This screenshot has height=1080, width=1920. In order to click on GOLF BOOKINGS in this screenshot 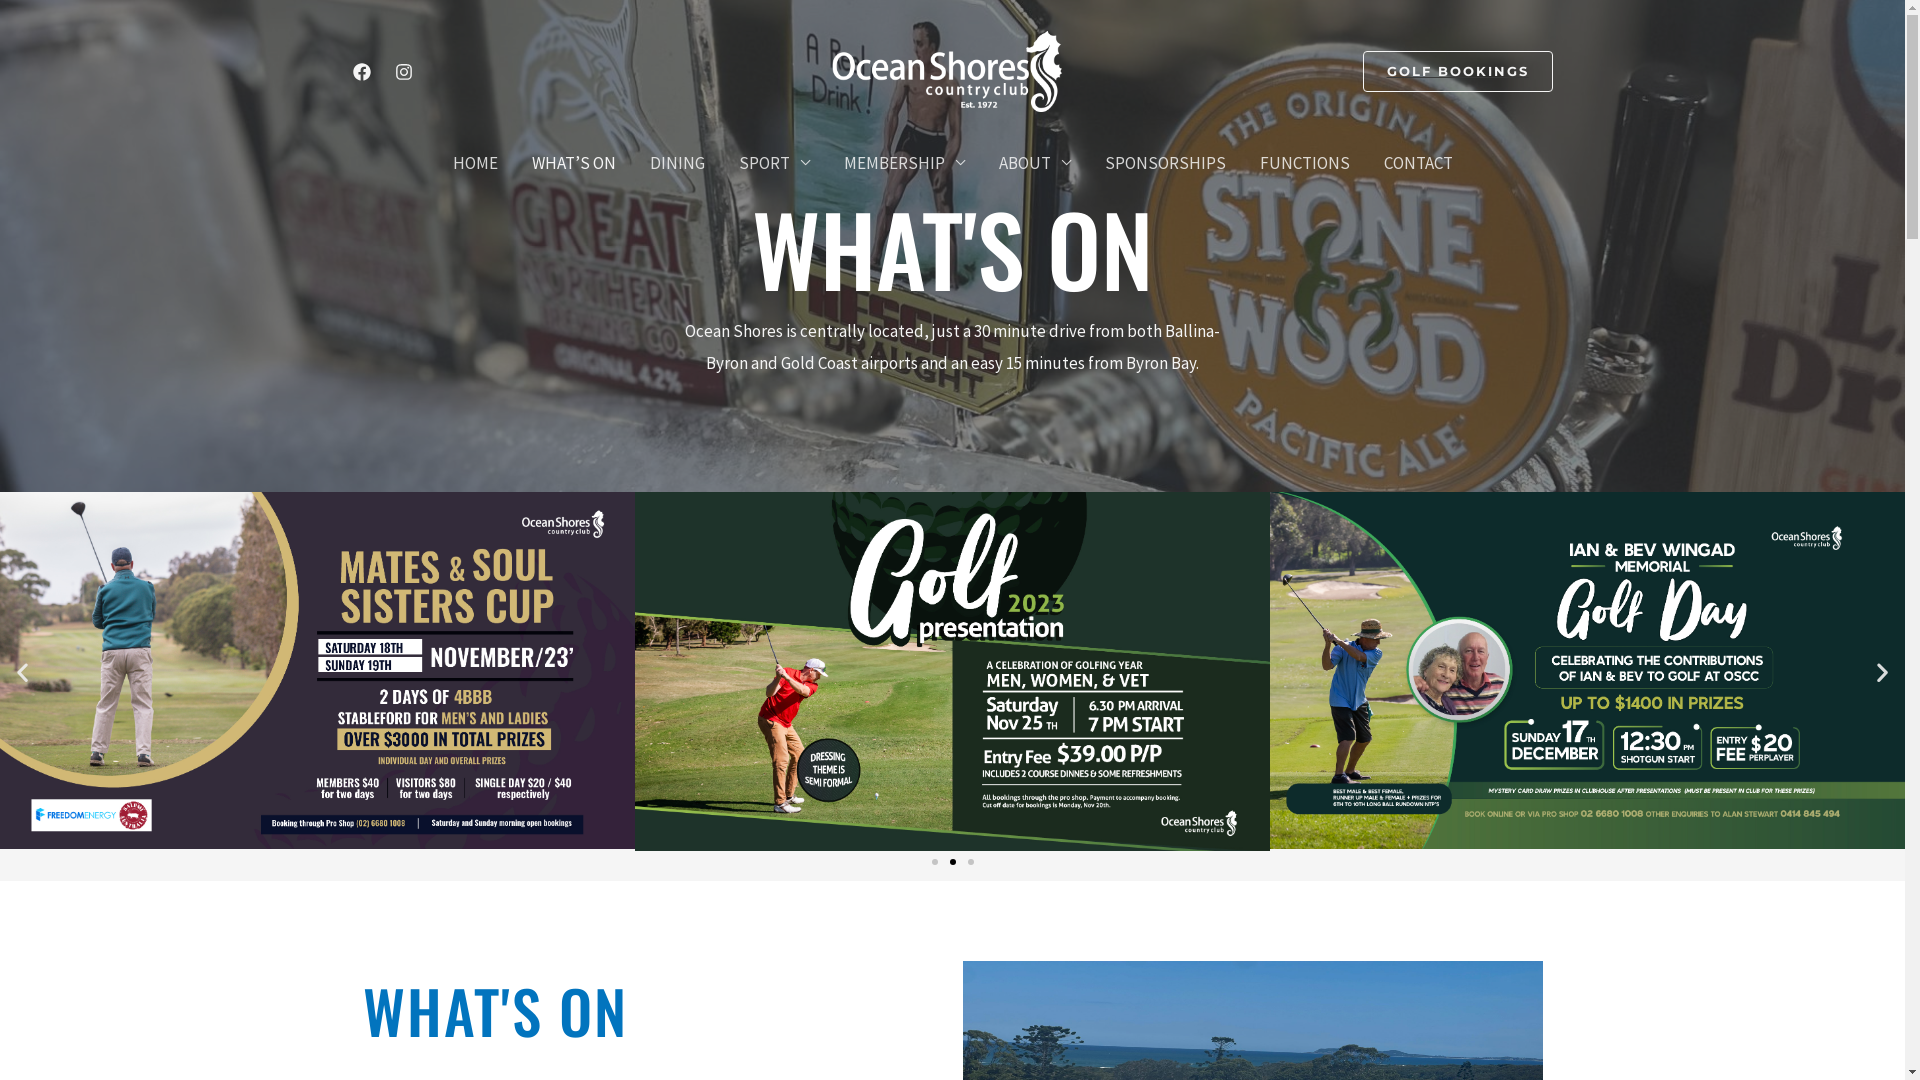, I will do `click(1457, 72)`.